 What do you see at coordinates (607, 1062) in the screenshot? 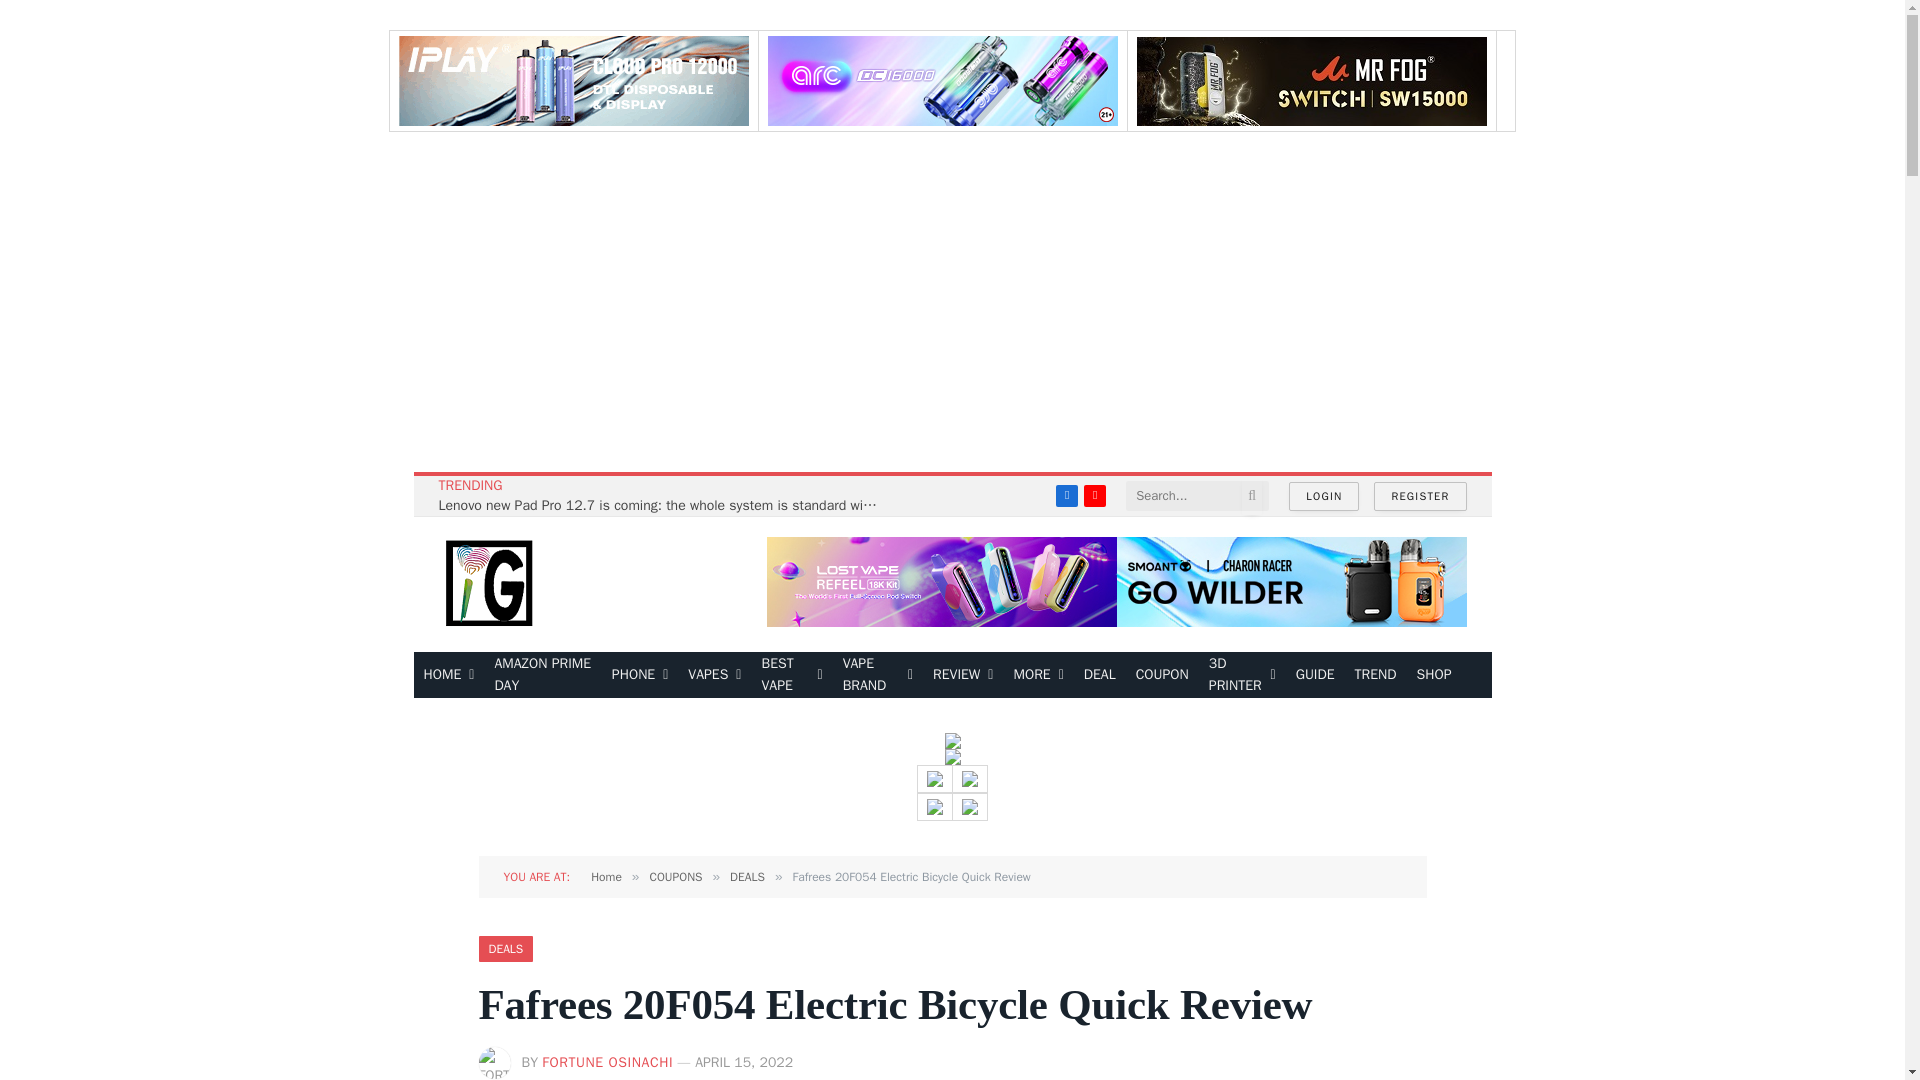
I see `Posts by Fortune Osinachi` at bounding box center [607, 1062].